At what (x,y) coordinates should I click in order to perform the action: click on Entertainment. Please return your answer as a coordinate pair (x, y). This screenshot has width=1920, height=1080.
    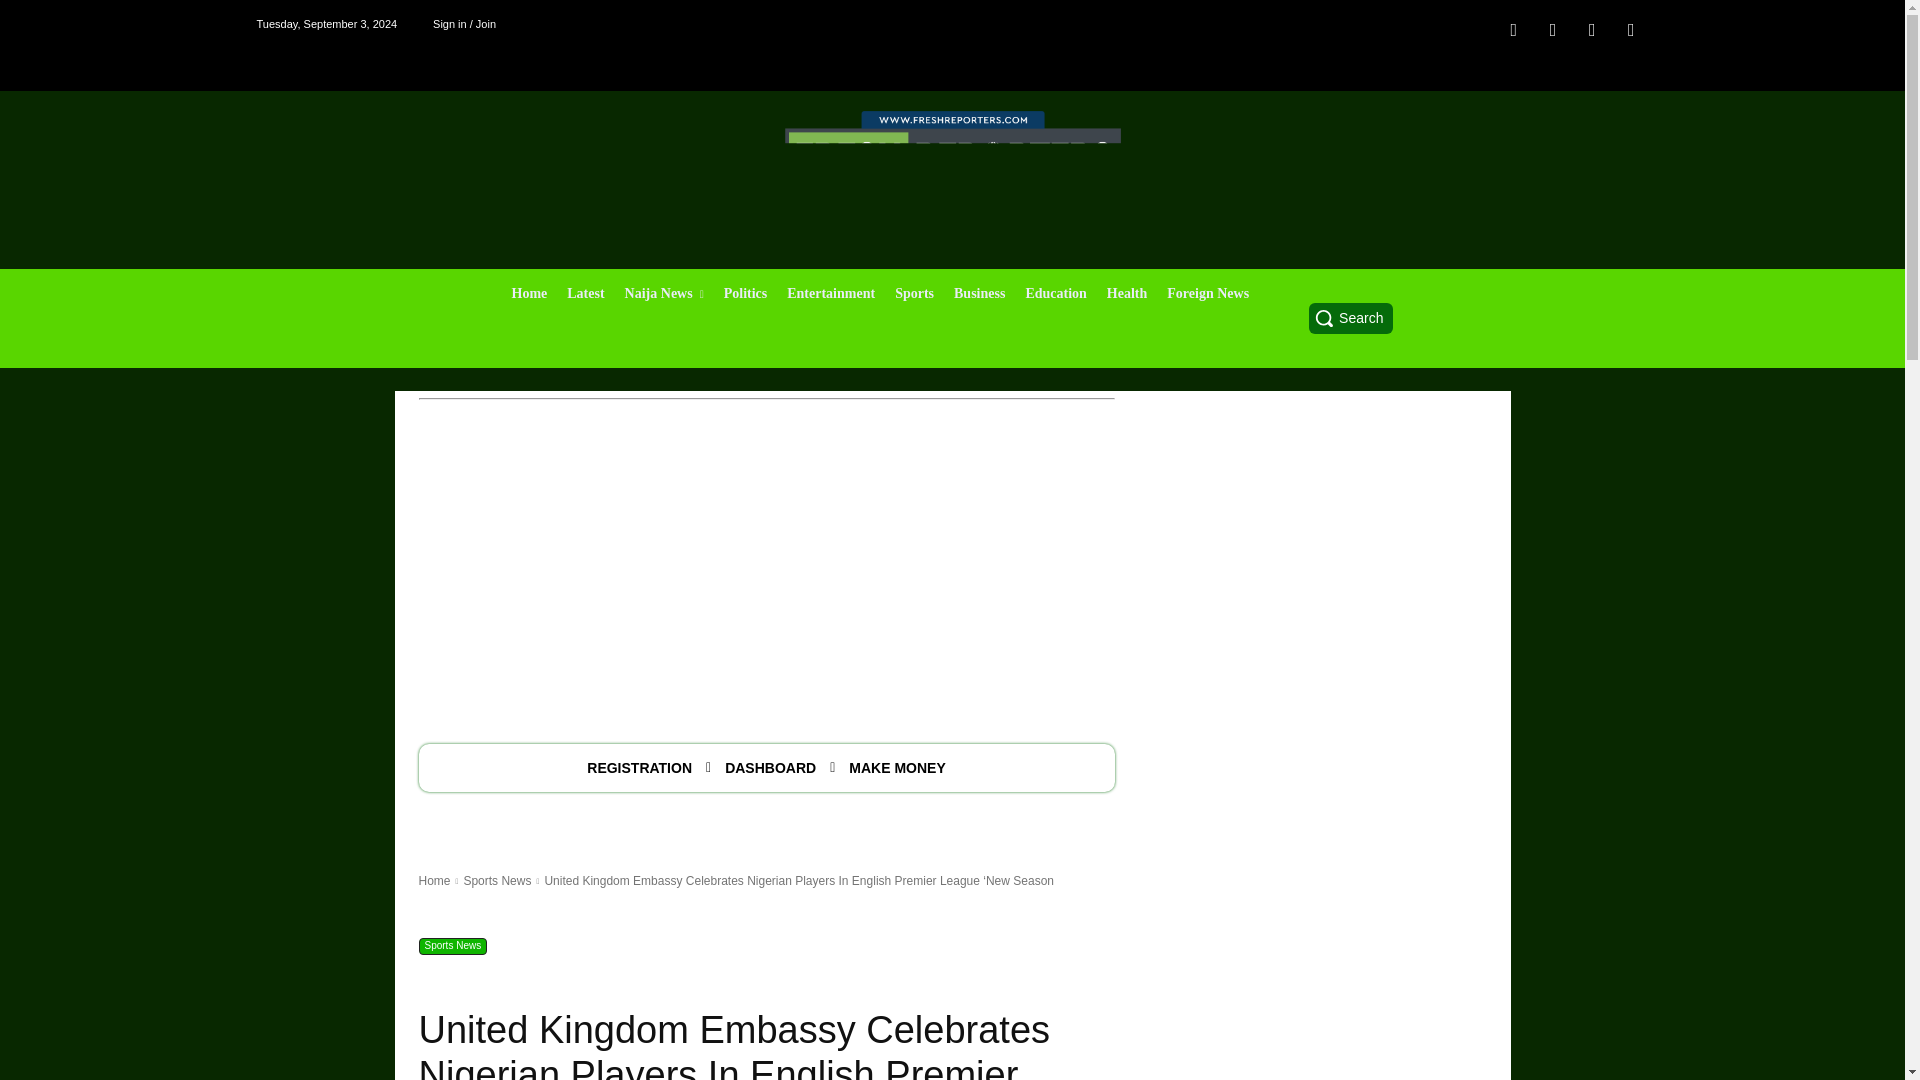
    Looking at the image, I should click on (831, 293).